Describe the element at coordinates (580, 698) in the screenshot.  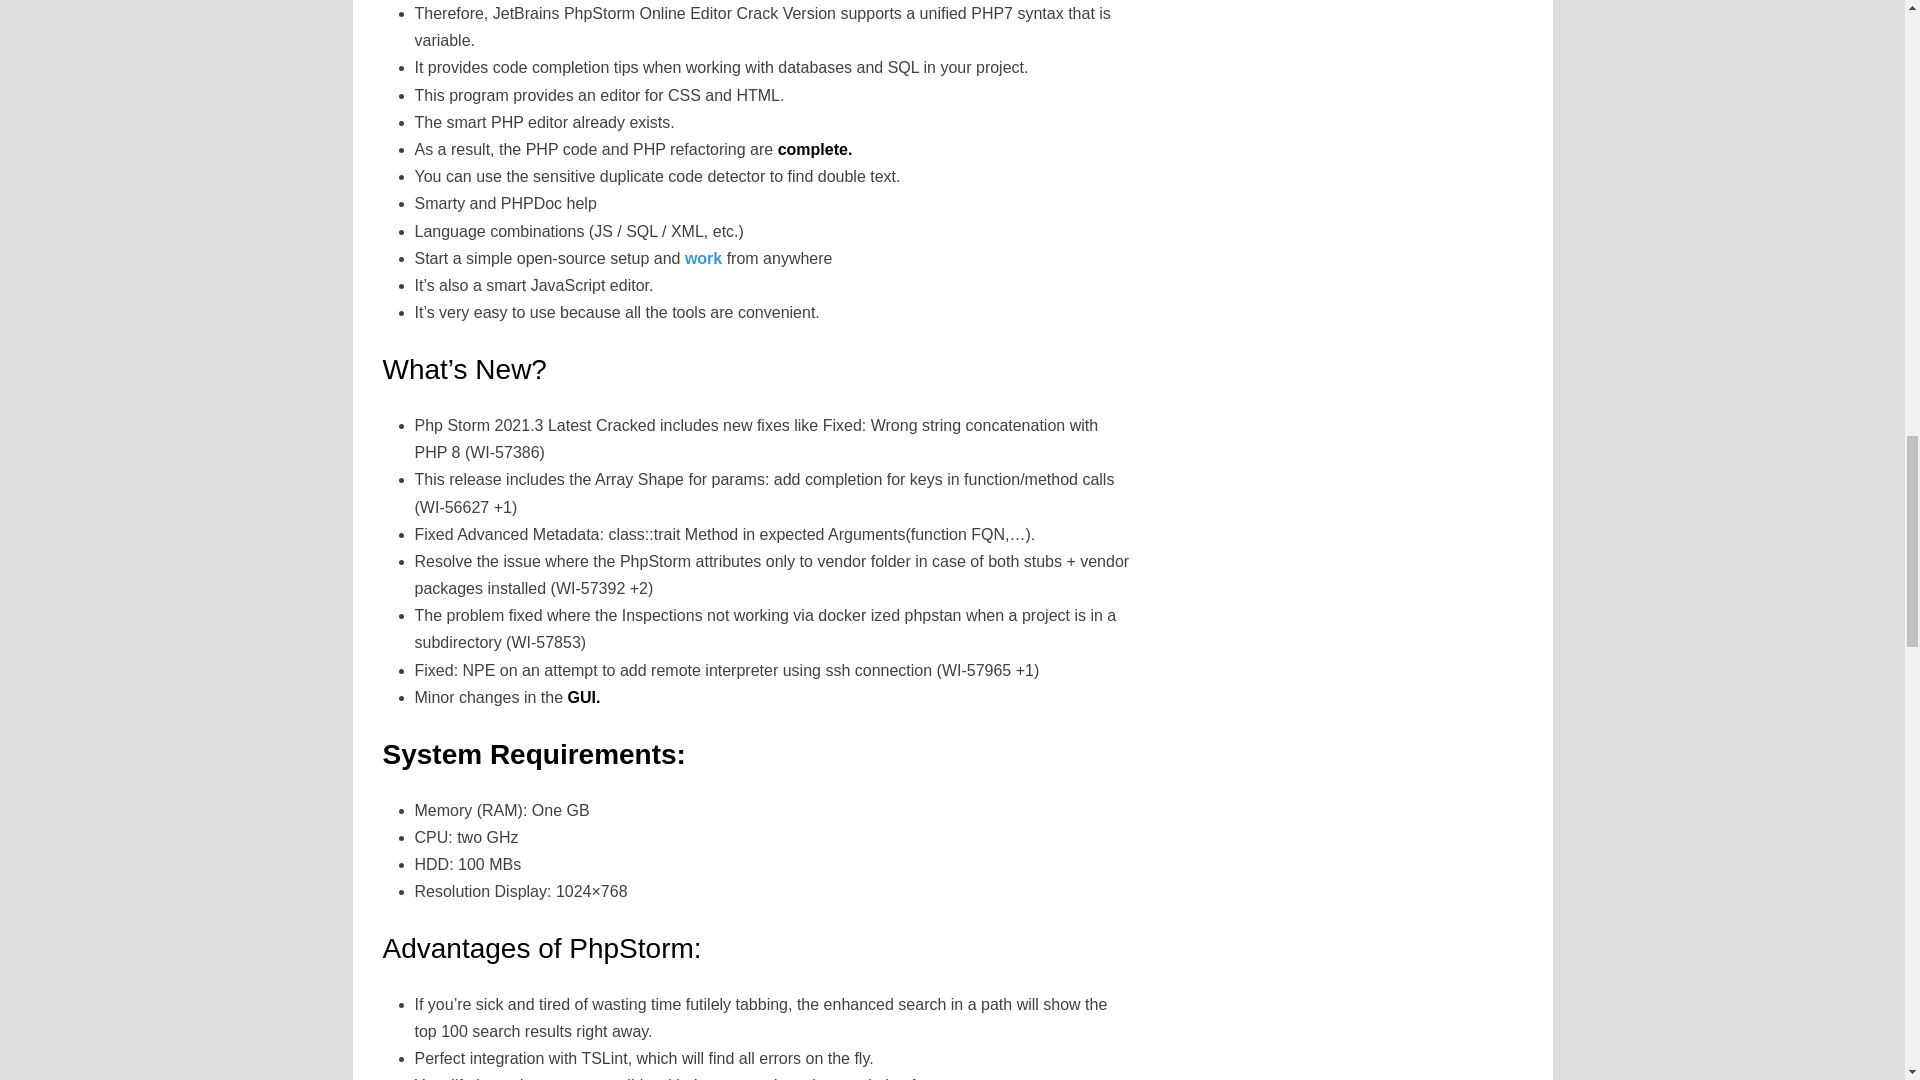
I see `GUI.` at that location.